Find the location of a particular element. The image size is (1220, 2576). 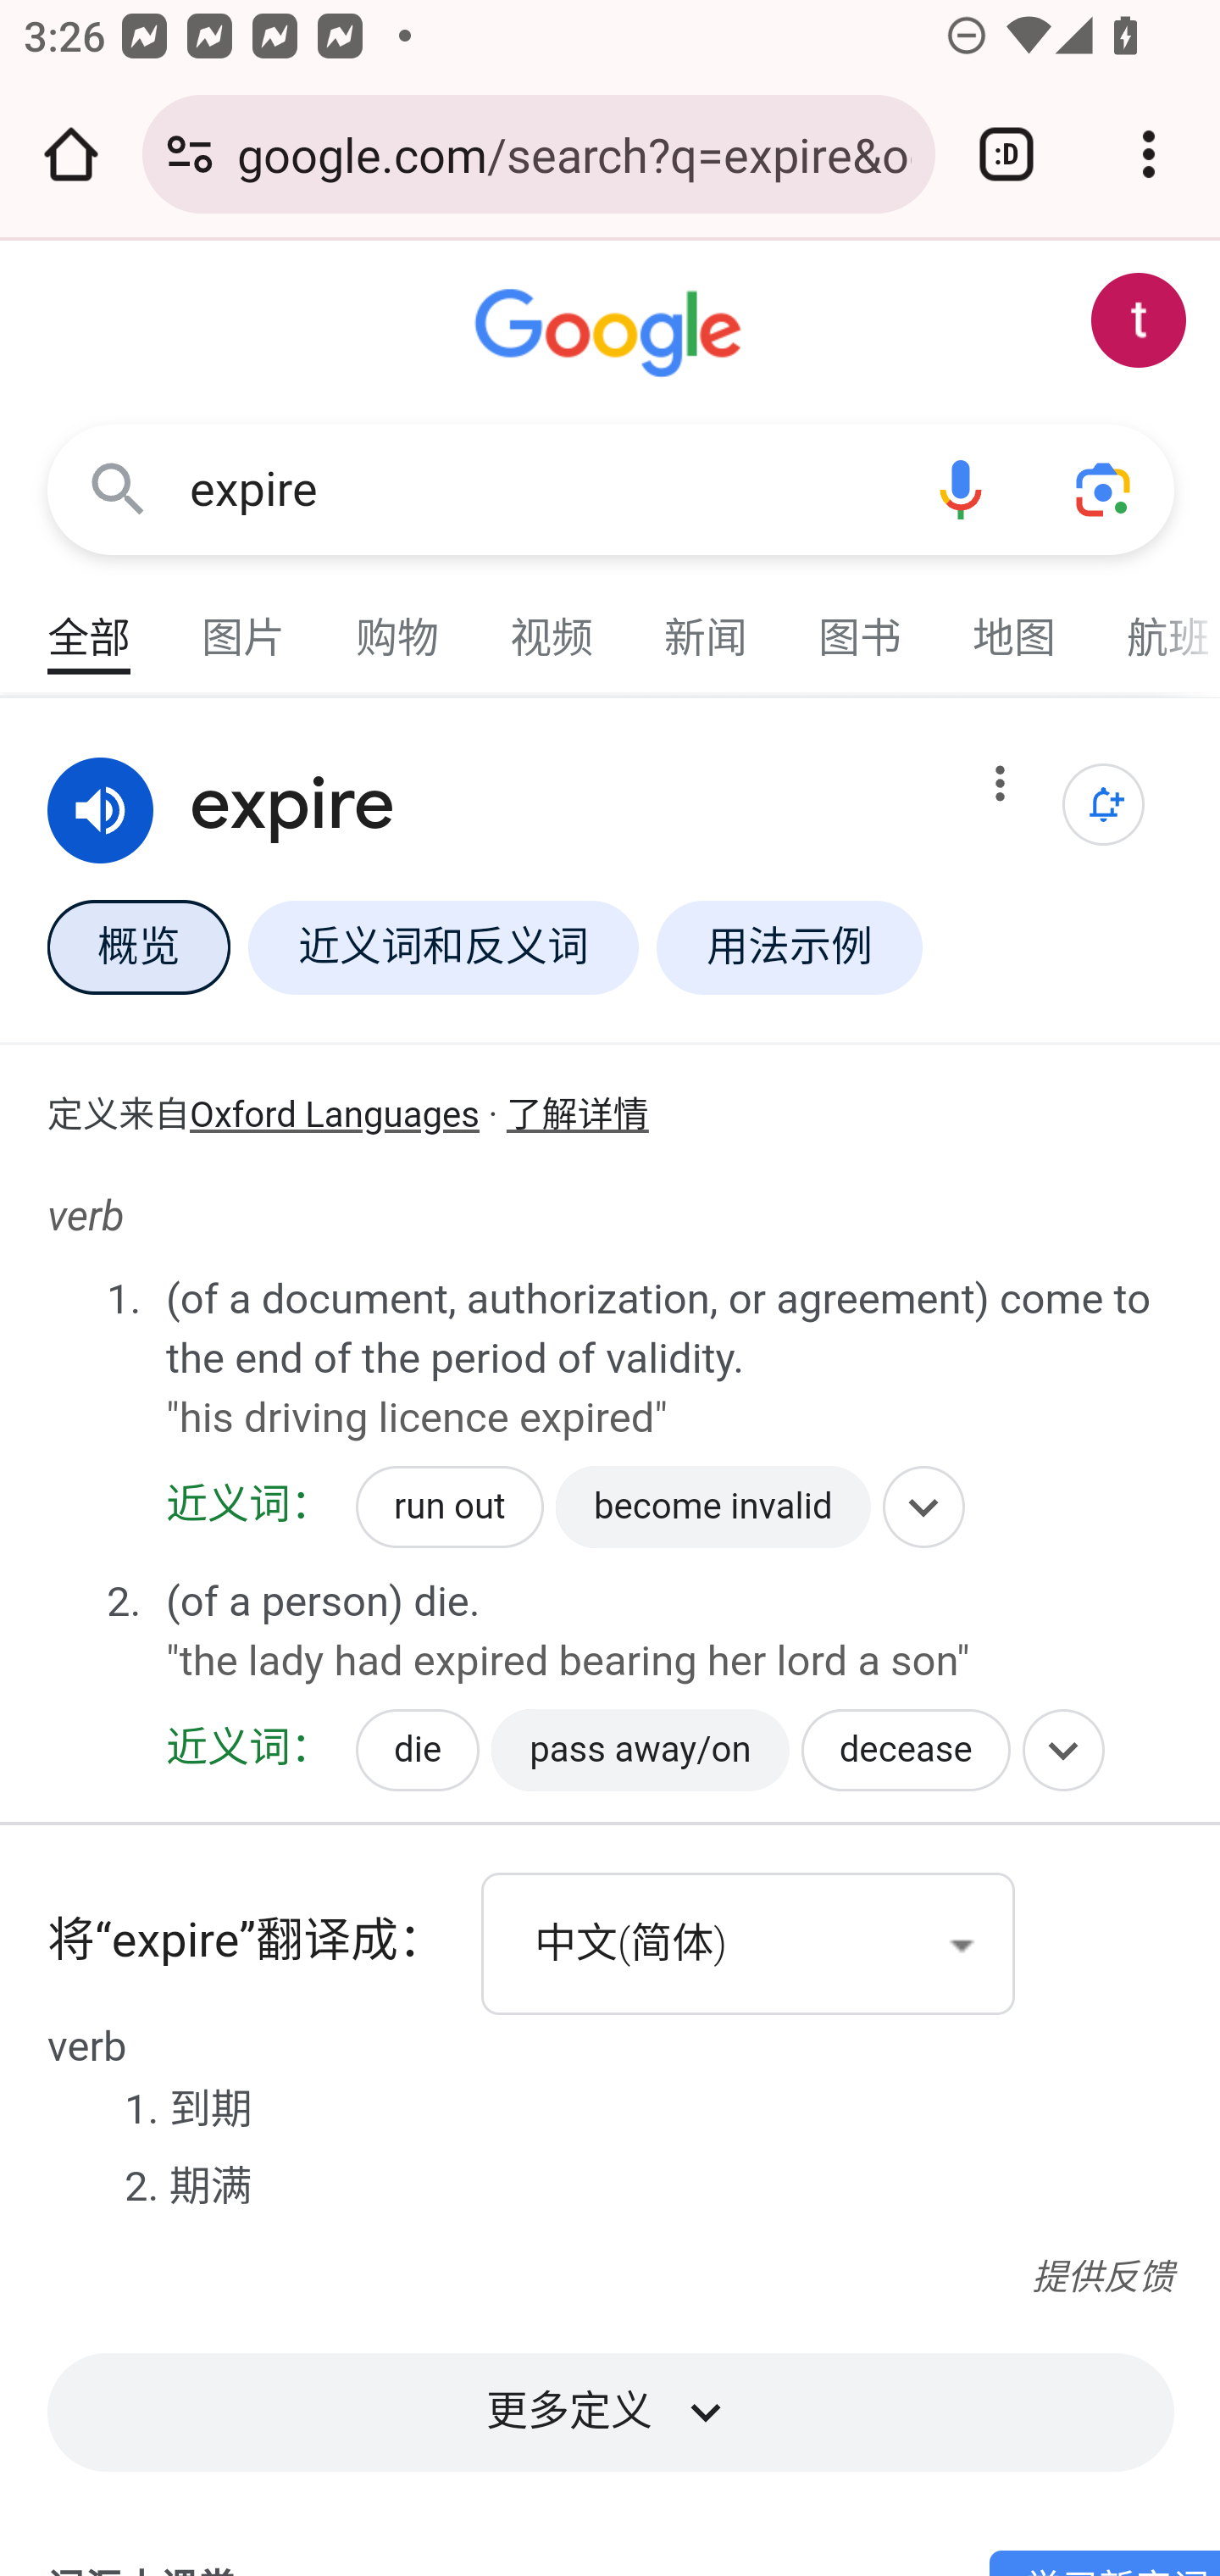

Google 账号： test appium (testappium002@gmail.com) is located at coordinates (1140, 320).